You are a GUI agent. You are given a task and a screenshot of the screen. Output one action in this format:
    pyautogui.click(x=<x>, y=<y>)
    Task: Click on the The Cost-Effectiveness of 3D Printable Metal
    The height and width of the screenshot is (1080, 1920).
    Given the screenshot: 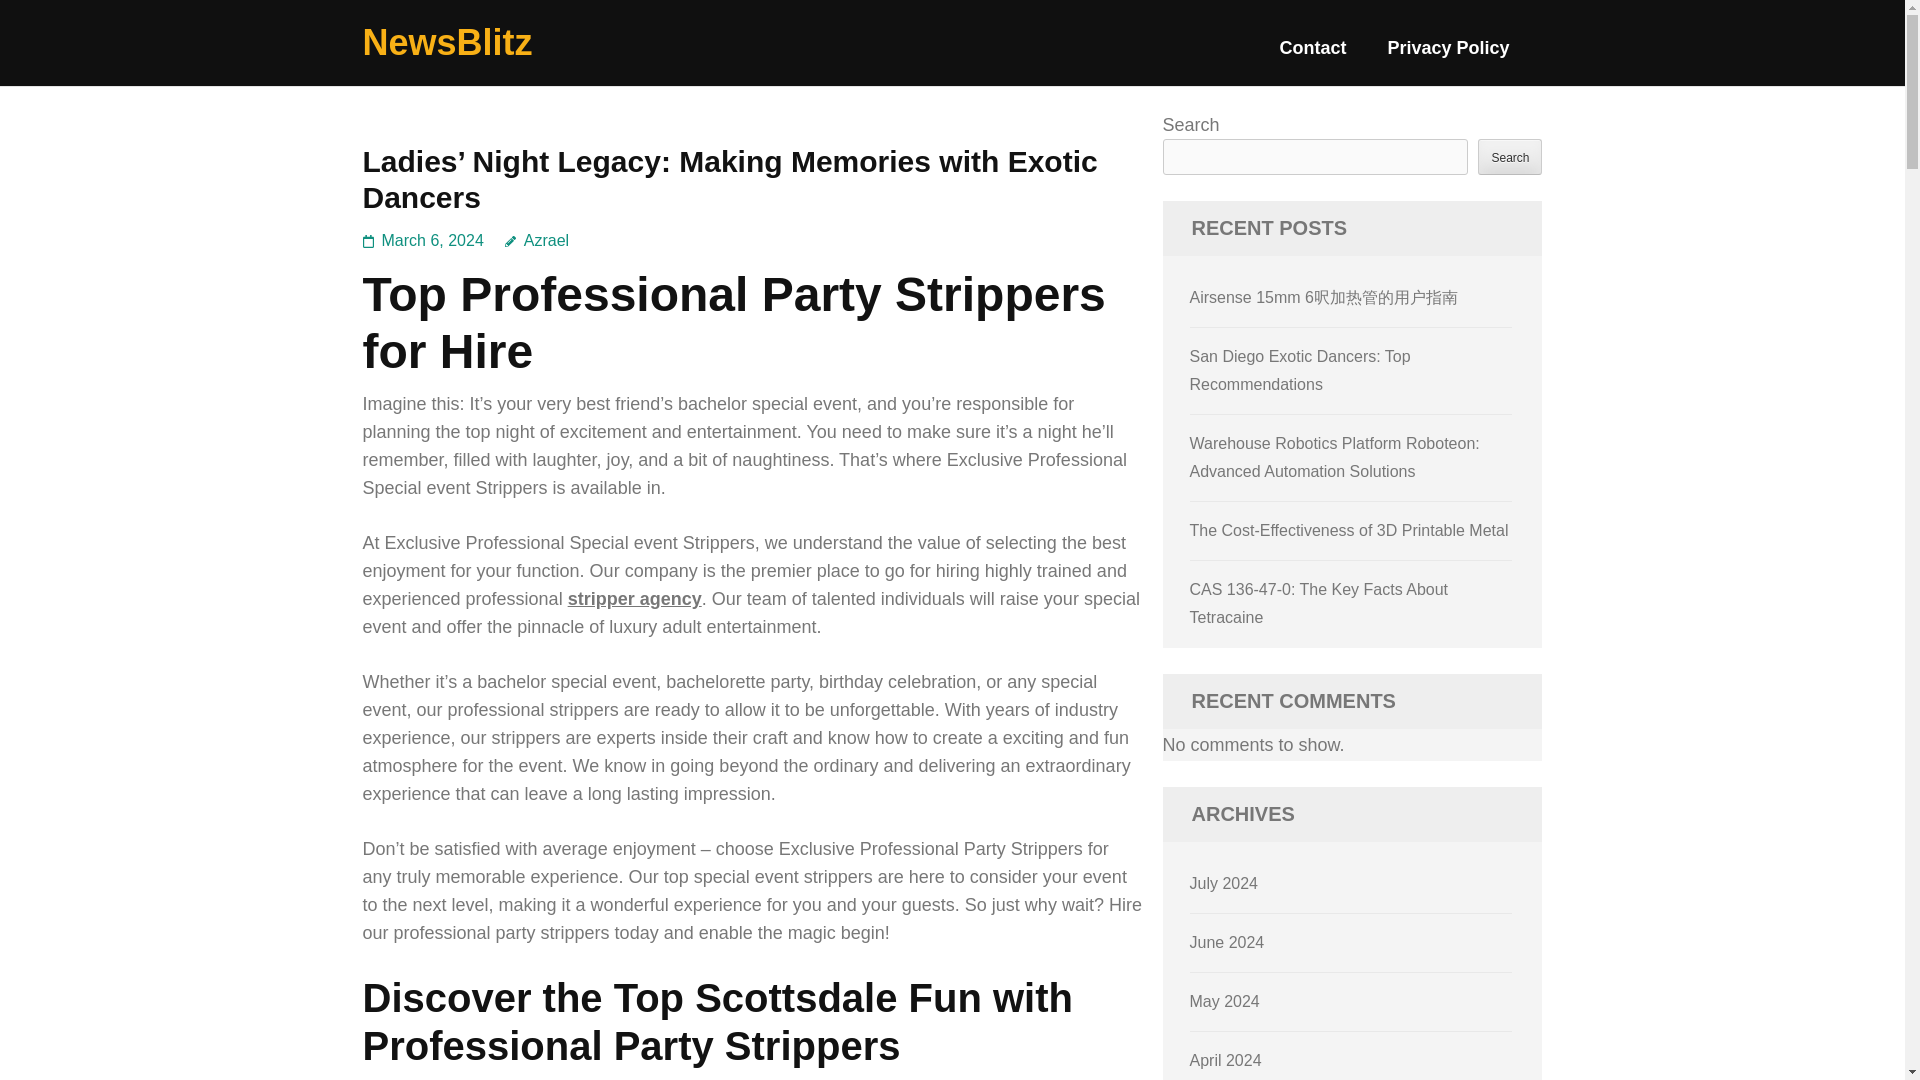 What is the action you would take?
    pyautogui.click(x=1350, y=530)
    